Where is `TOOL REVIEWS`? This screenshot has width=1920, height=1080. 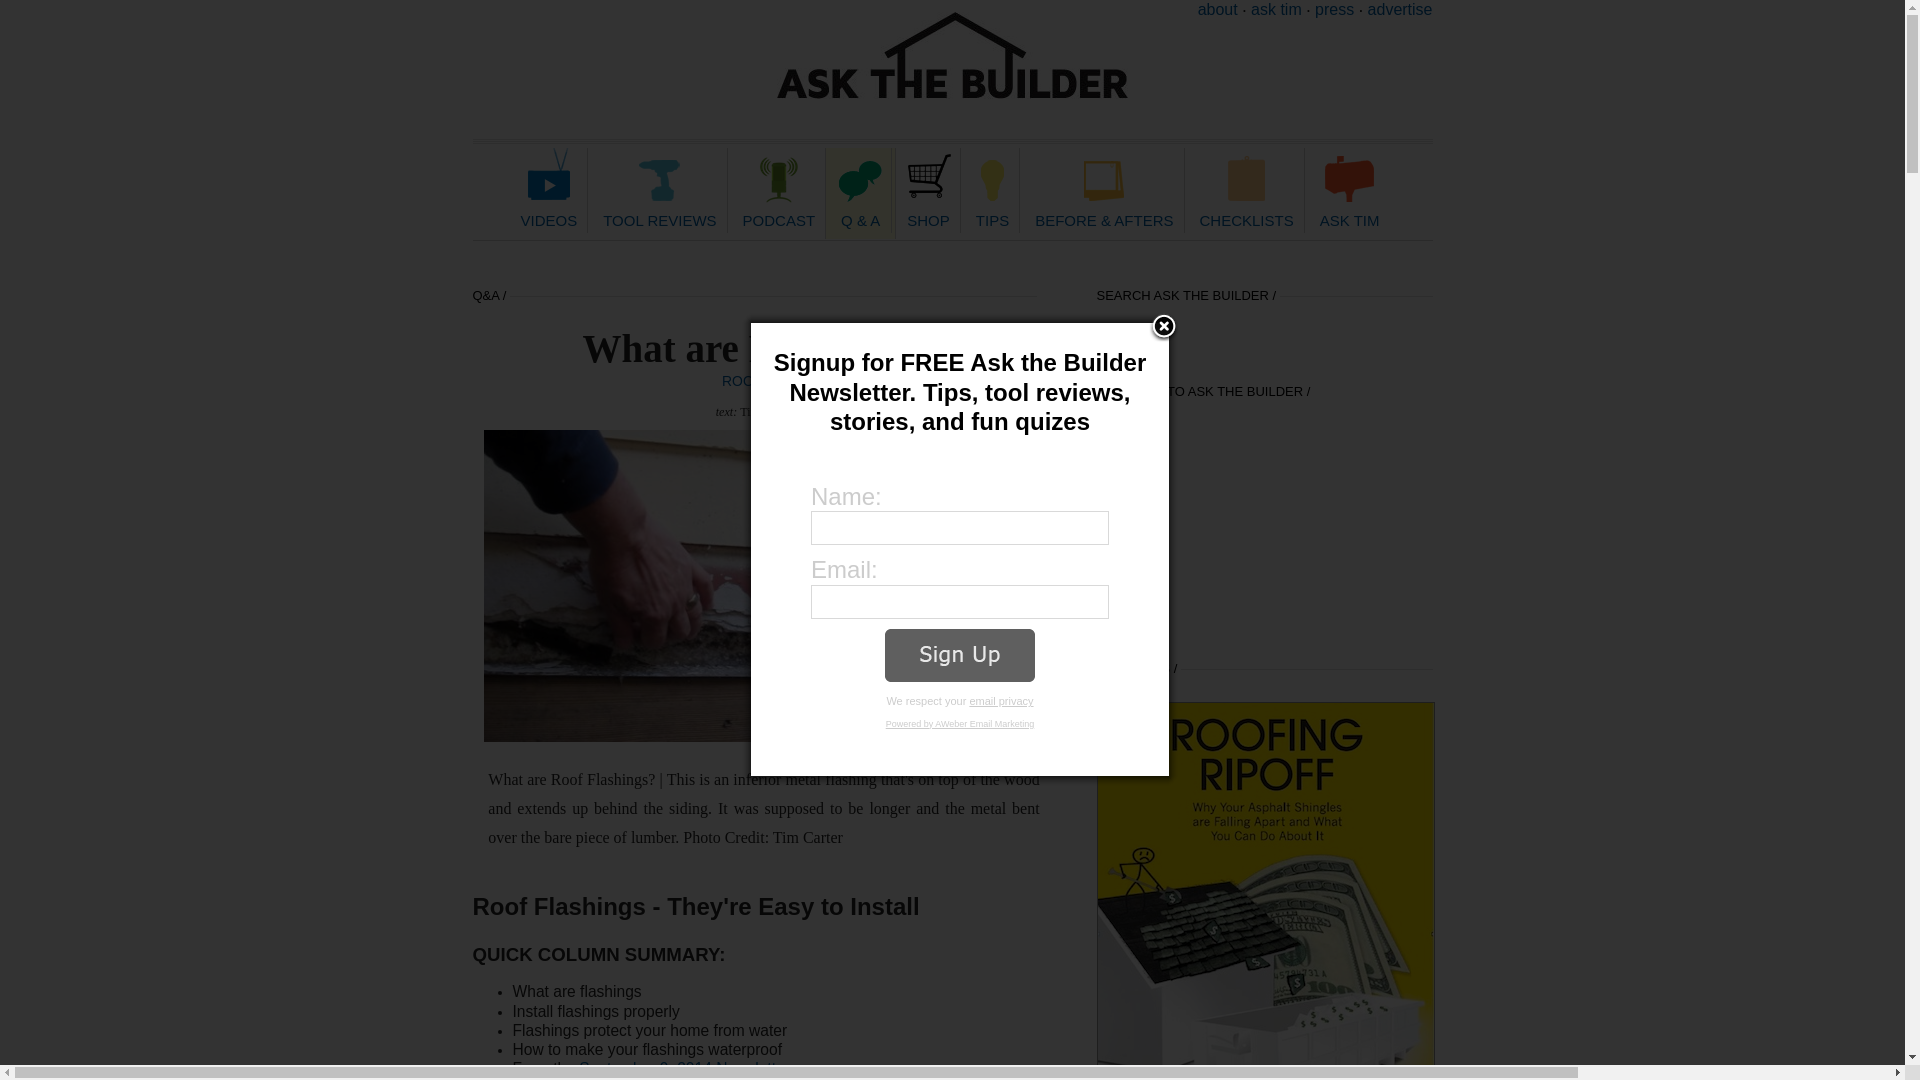 TOOL REVIEWS is located at coordinates (659, 190).